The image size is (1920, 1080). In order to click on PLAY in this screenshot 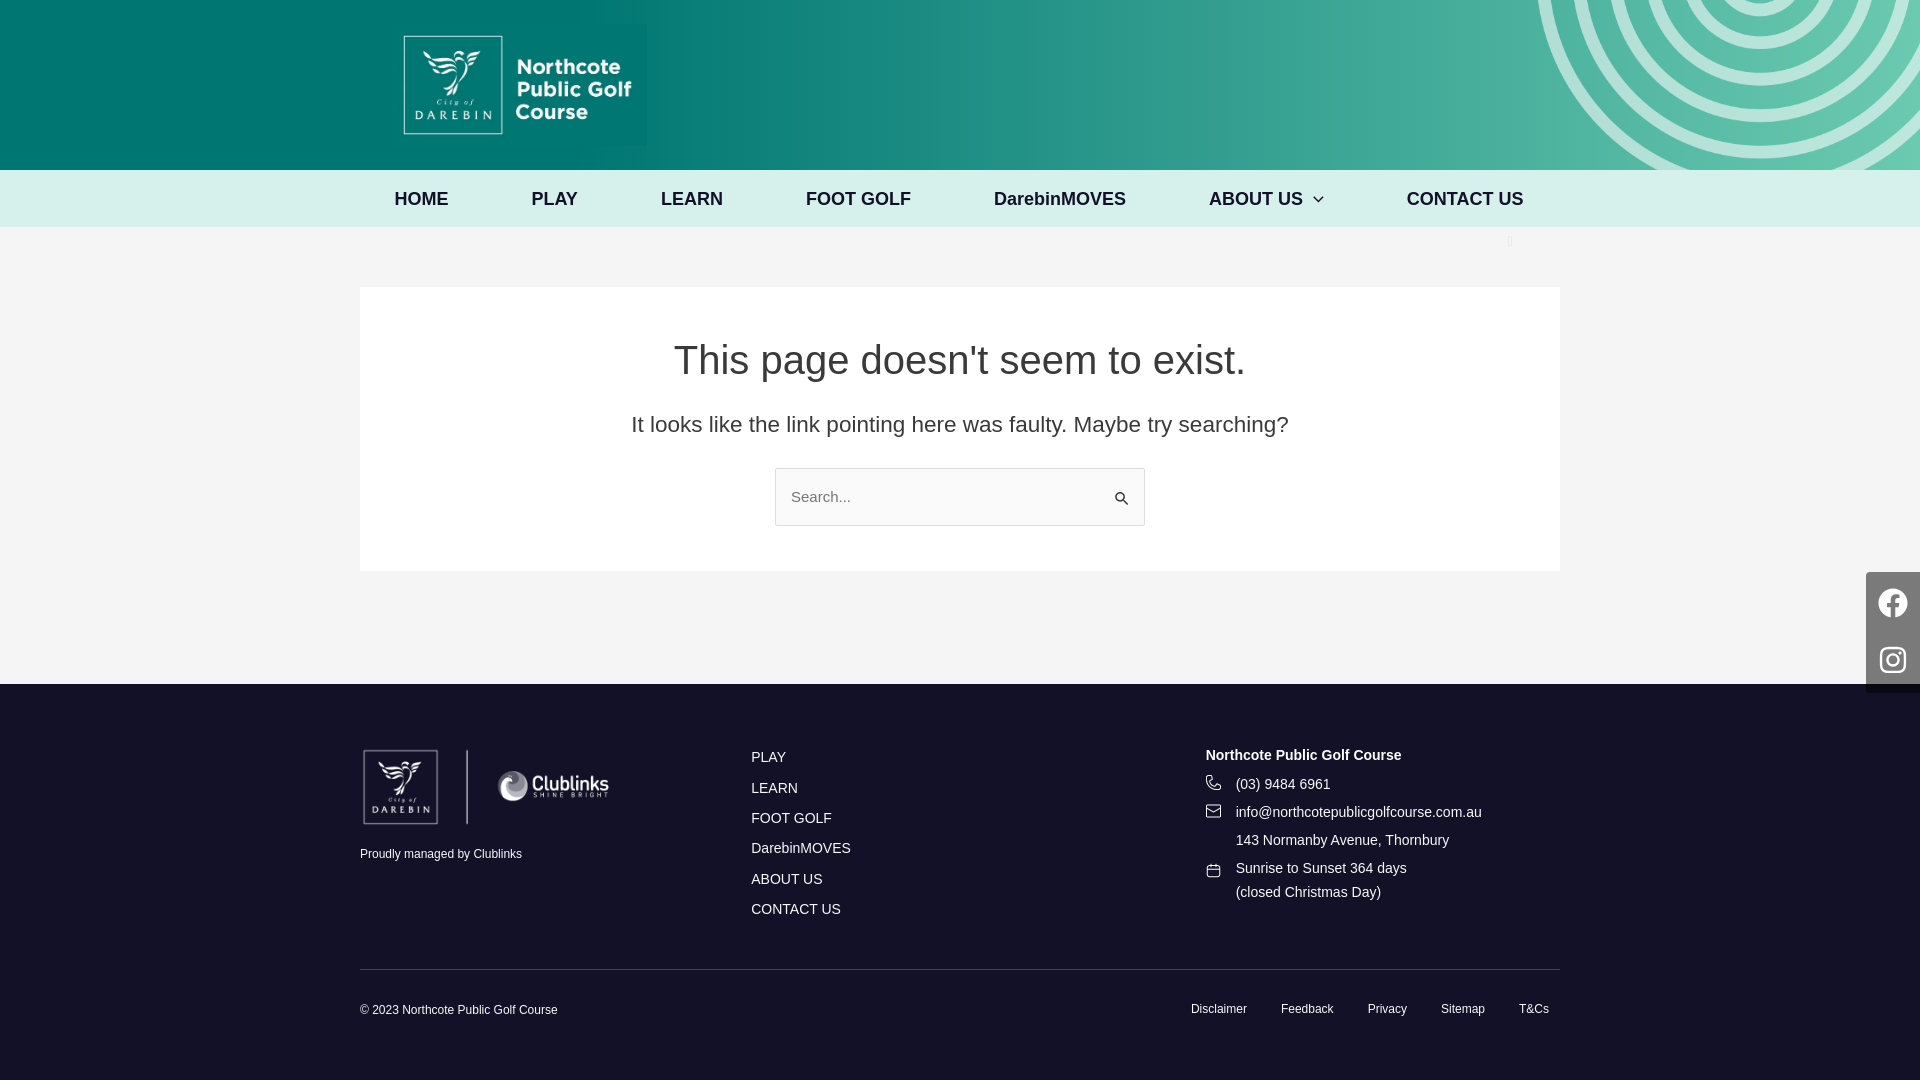, I will do `click(556, 198)`.